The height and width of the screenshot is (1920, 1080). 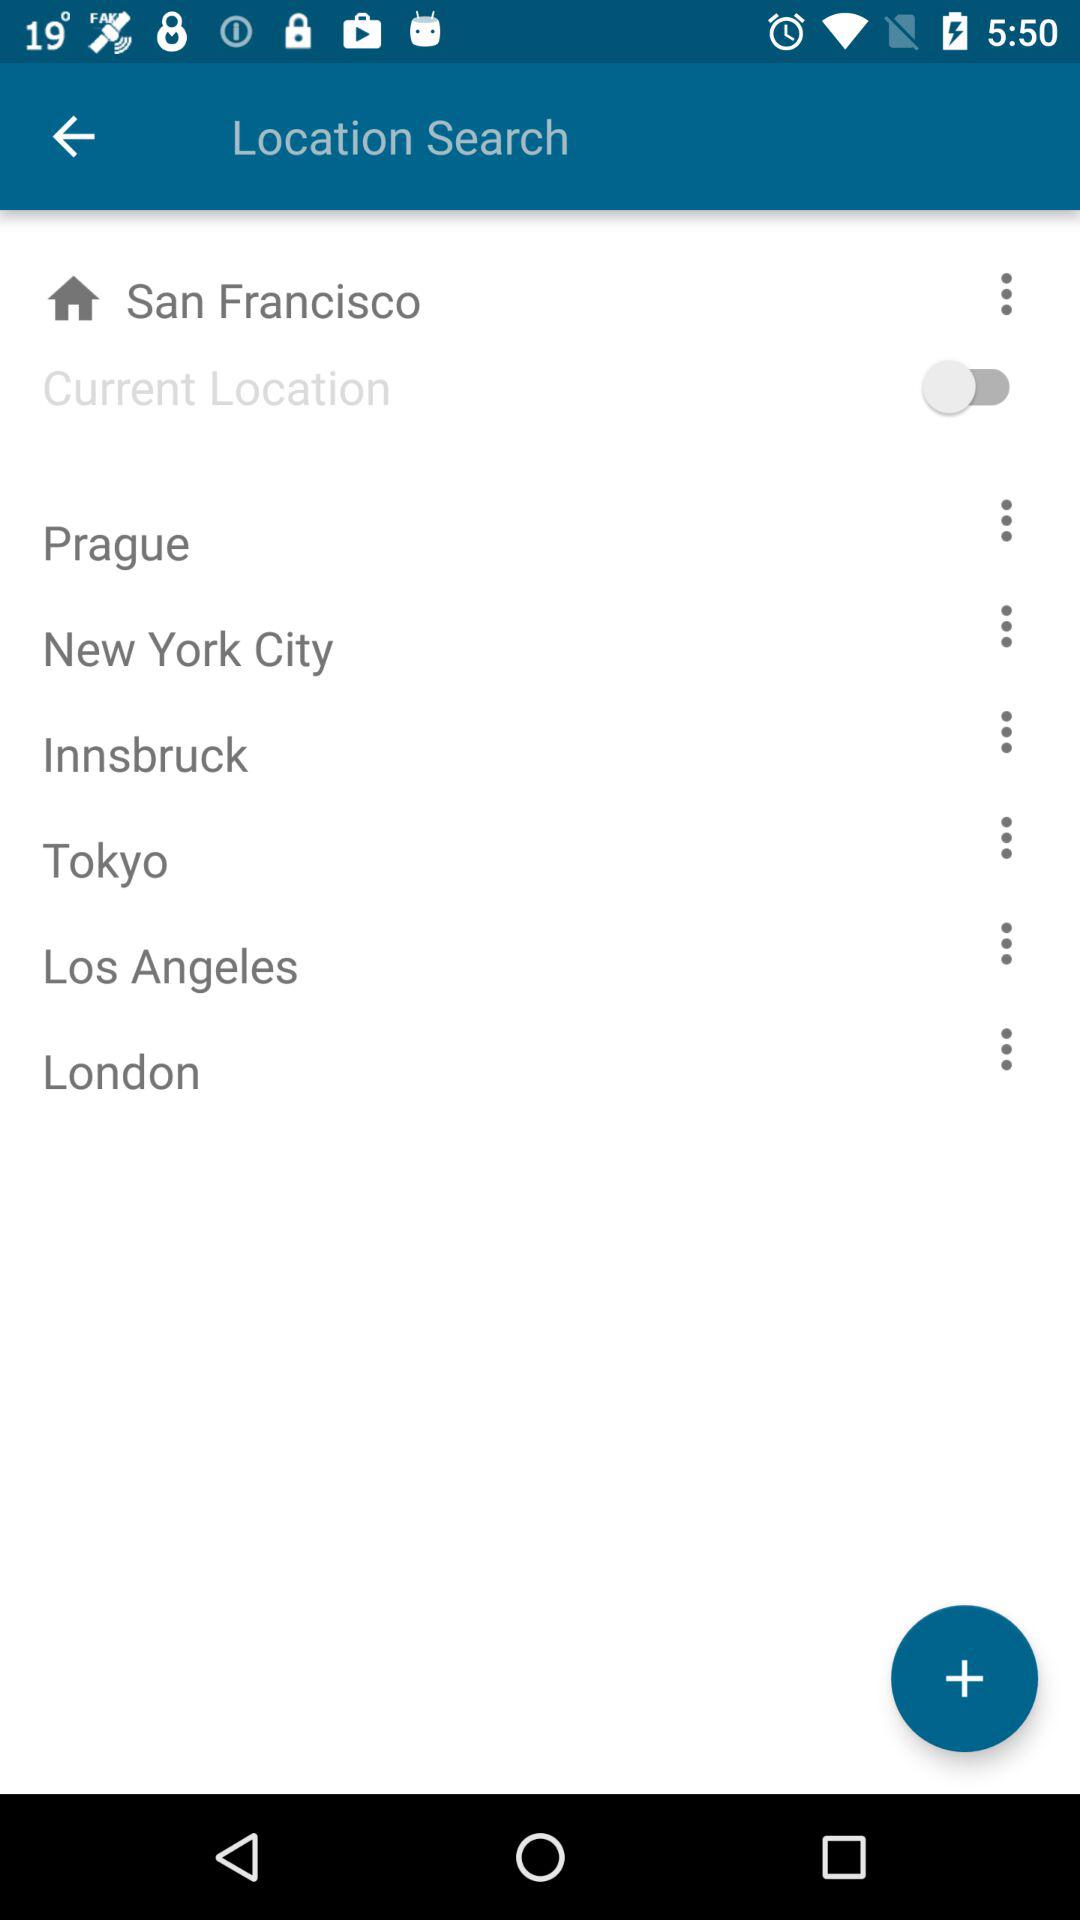 What do you see at coordinates (996, 386) in the screenshot?
I see `click icon to the right of san francisco icon` at bounding box center [996, 386].